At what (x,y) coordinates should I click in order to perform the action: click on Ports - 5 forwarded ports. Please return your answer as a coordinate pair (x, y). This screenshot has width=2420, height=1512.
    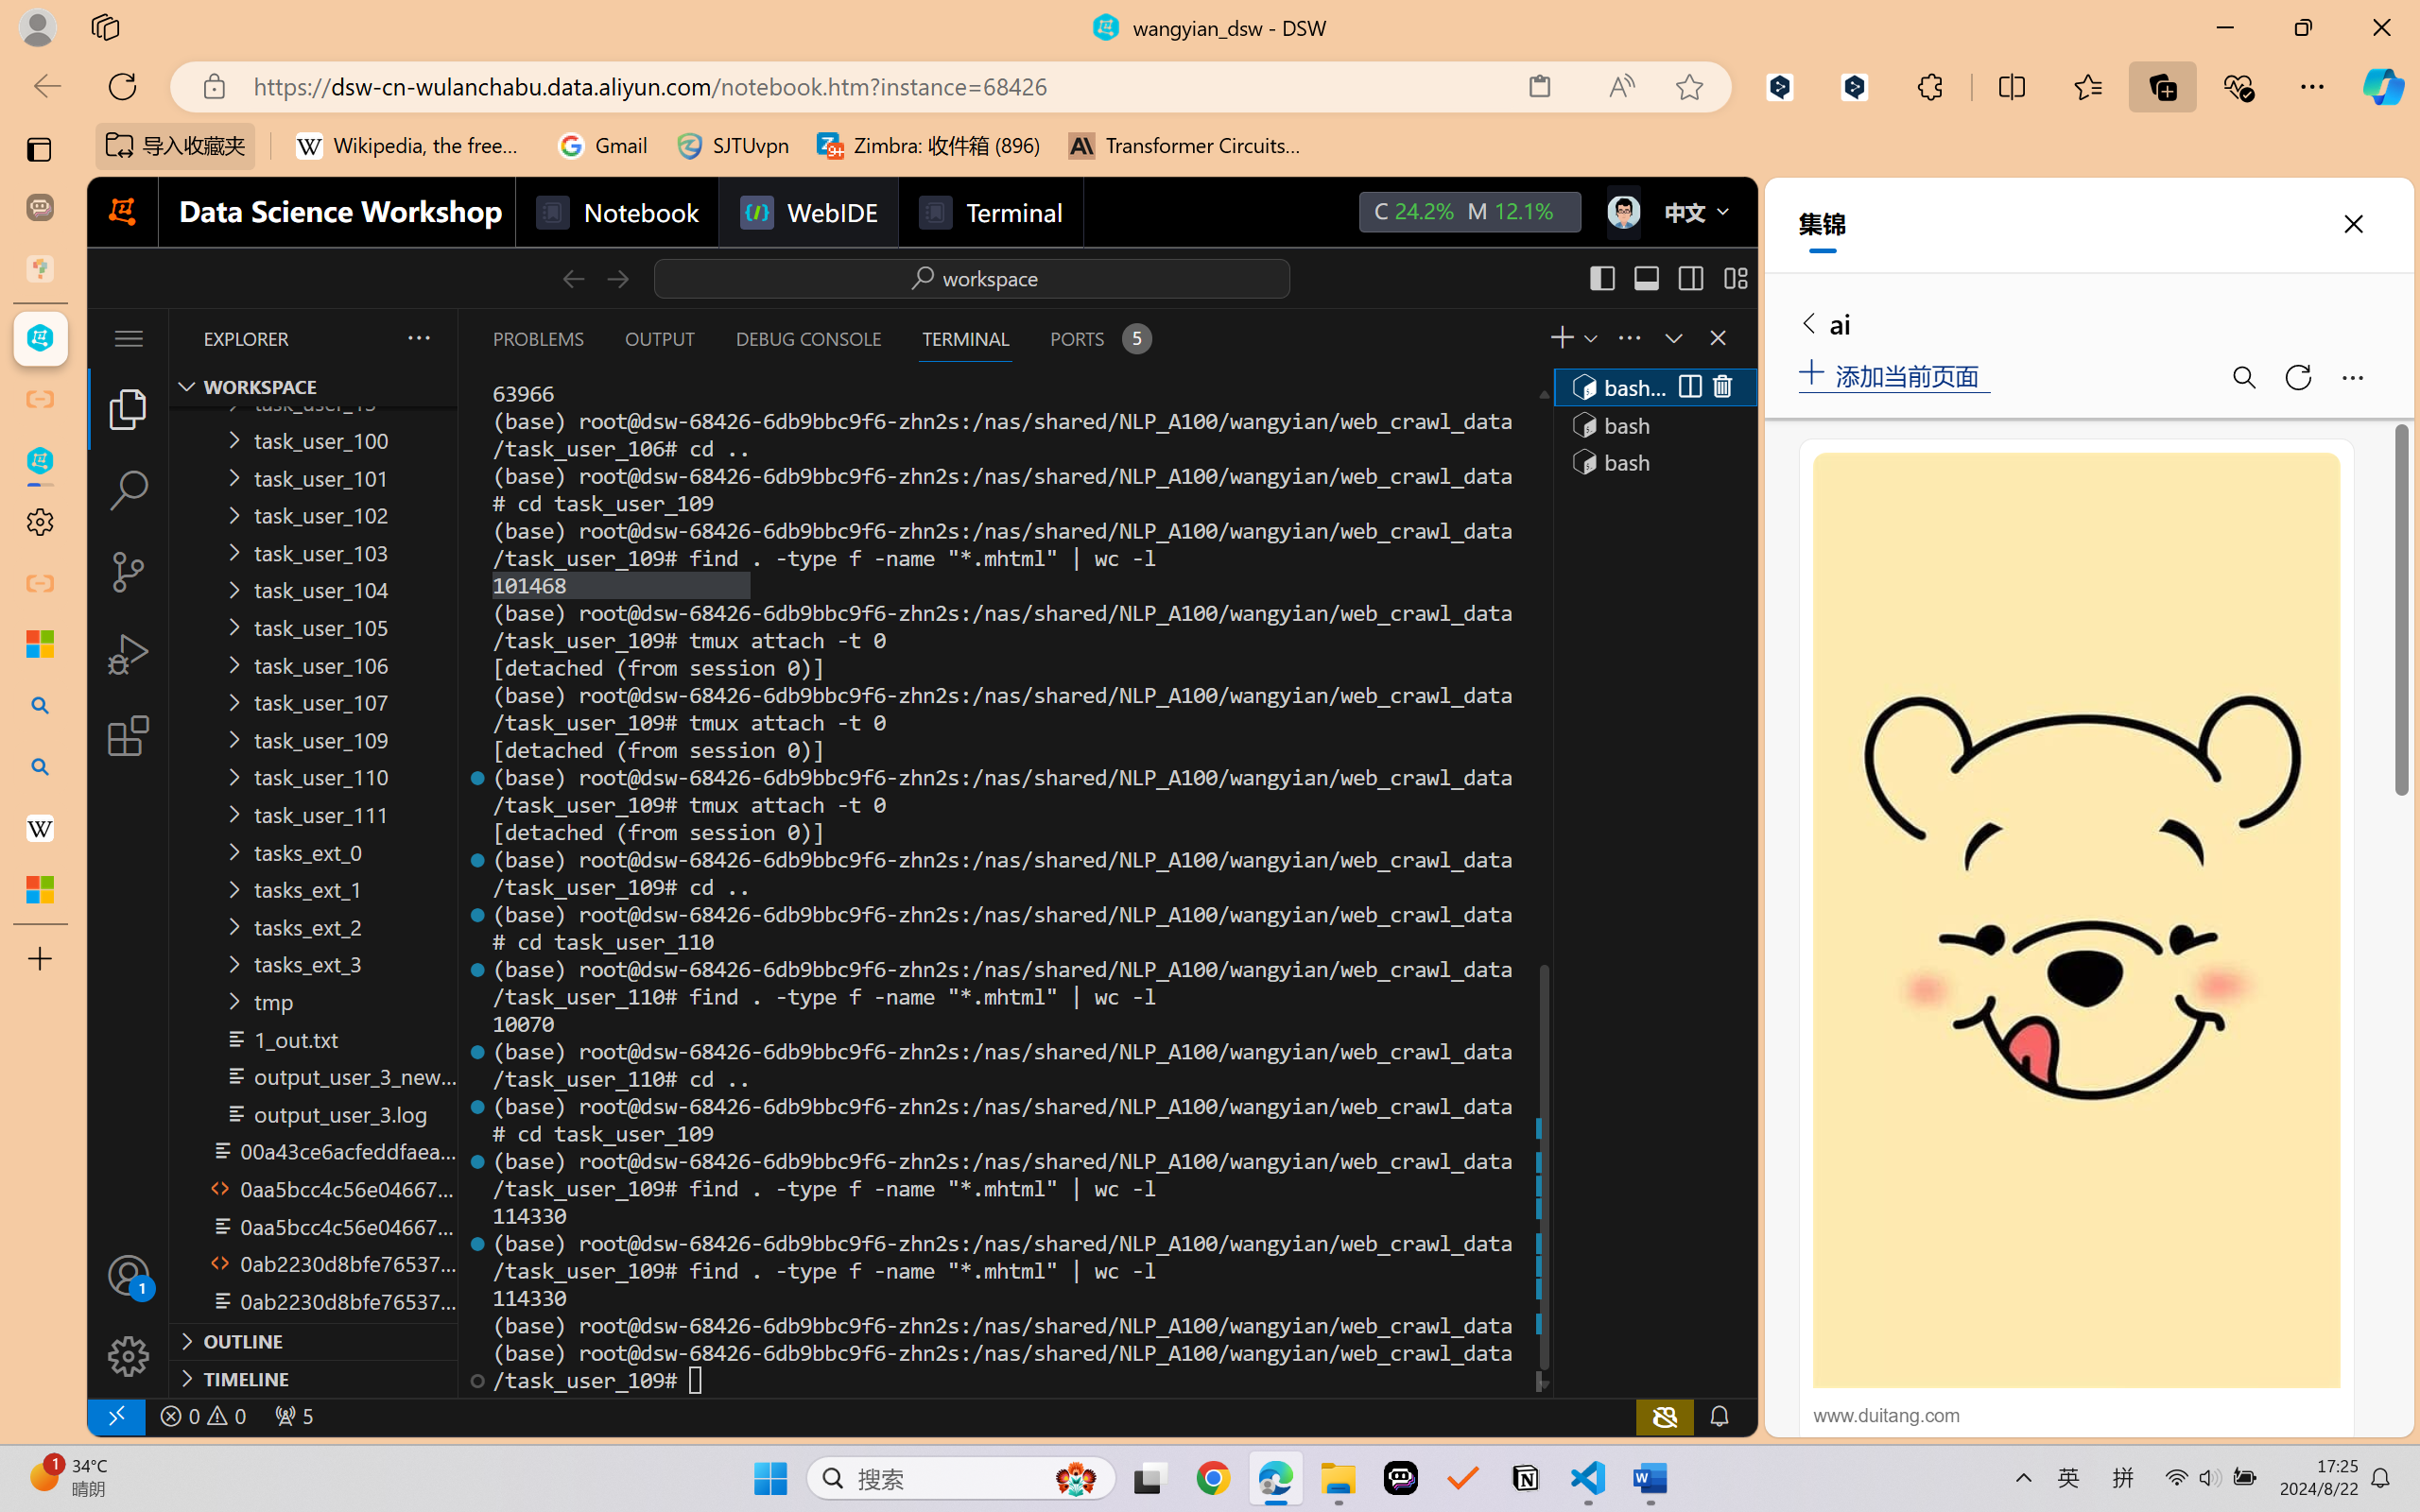
    Looking at the image, I should click on (1098, 338).